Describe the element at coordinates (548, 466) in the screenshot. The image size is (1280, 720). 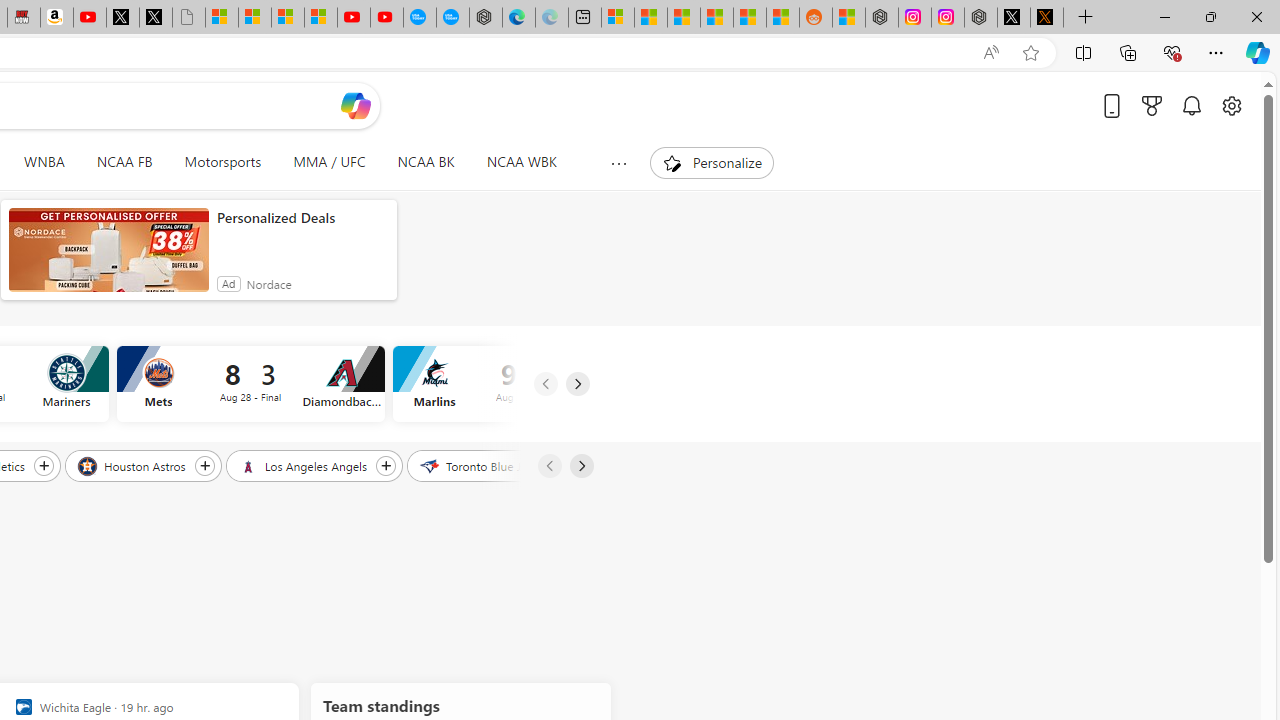
I see `Previous` at that location.